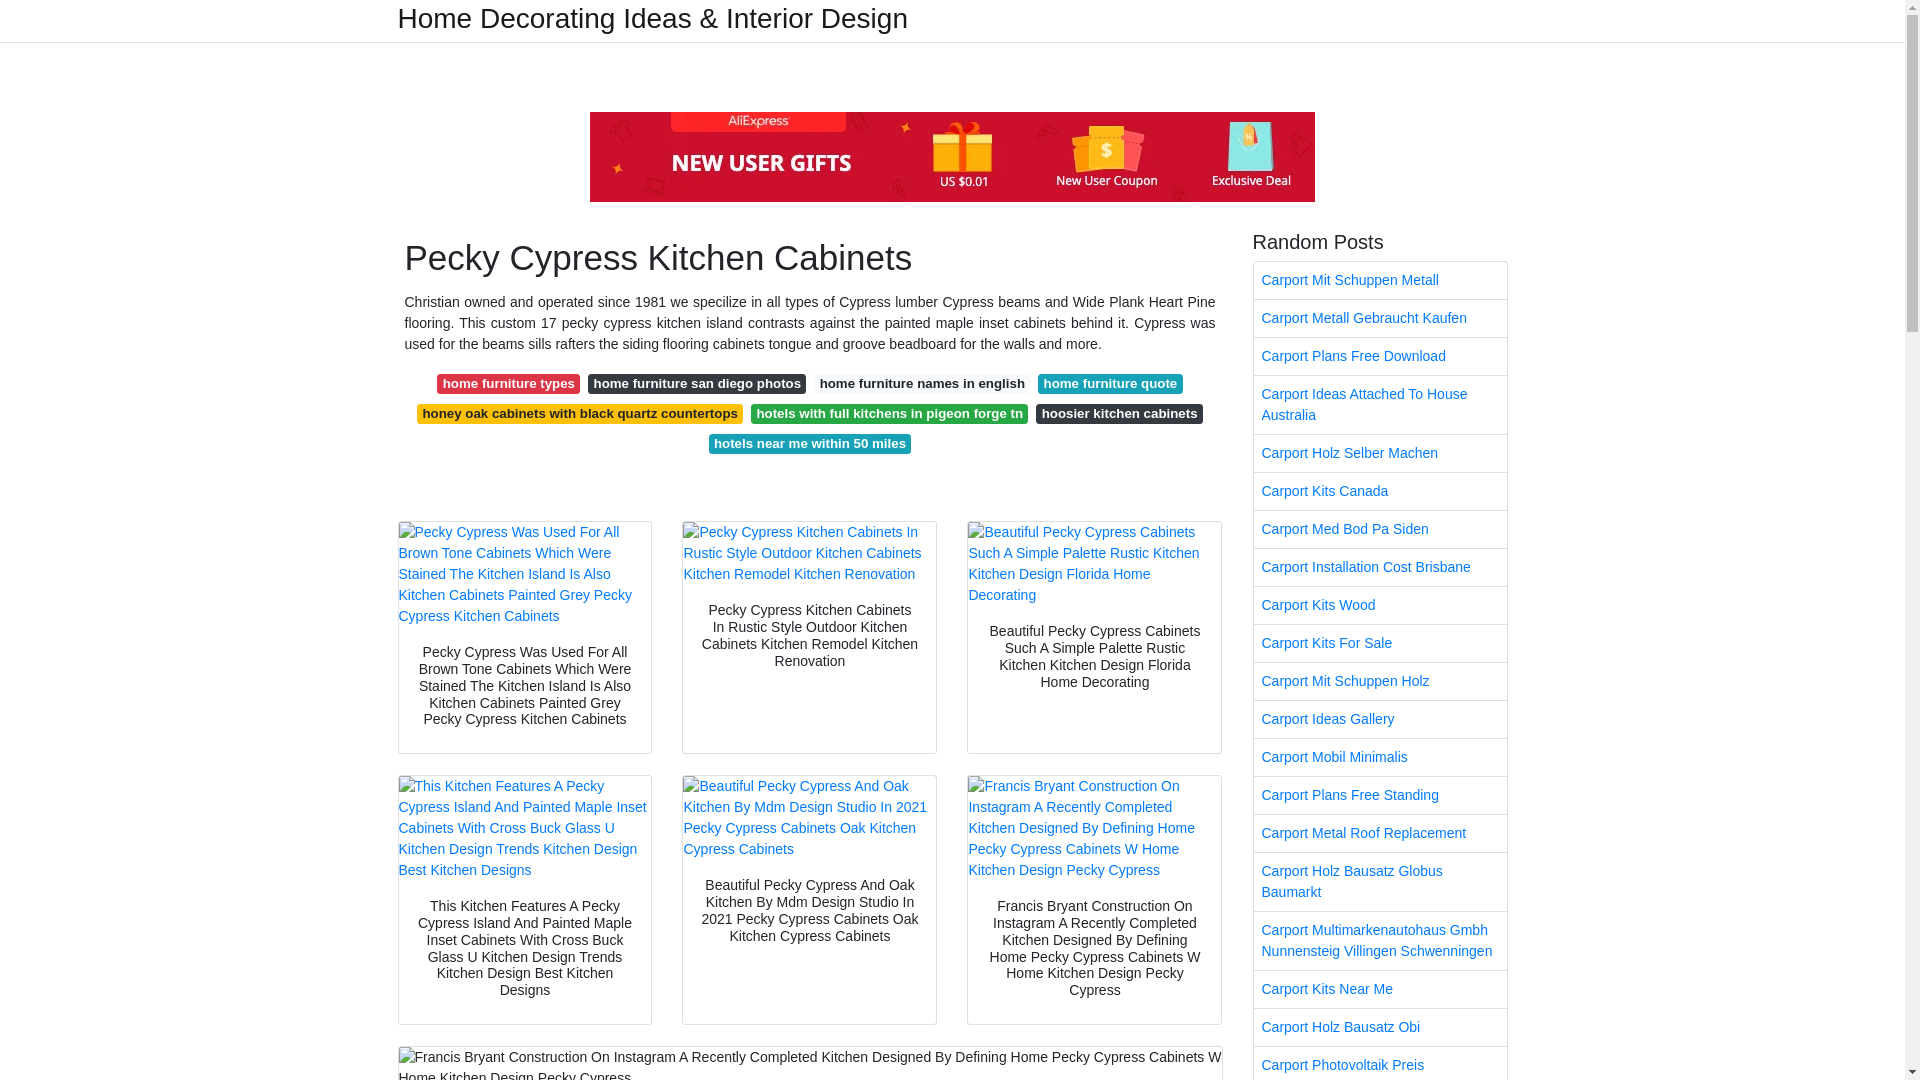 The image size is (1920, 1080). I want to click on Carport Plans Free Download, so click(1380, 356).